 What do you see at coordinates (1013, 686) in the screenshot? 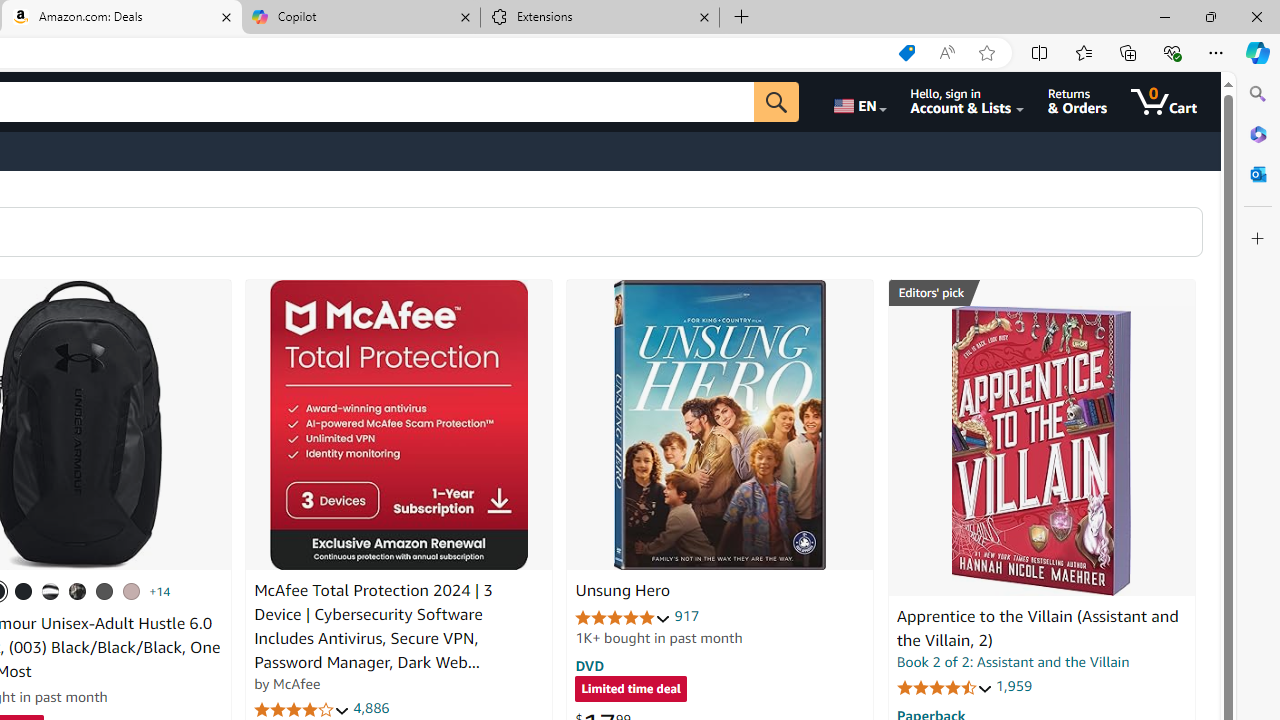
I see `1,959` at bounding box center [1013, 686].